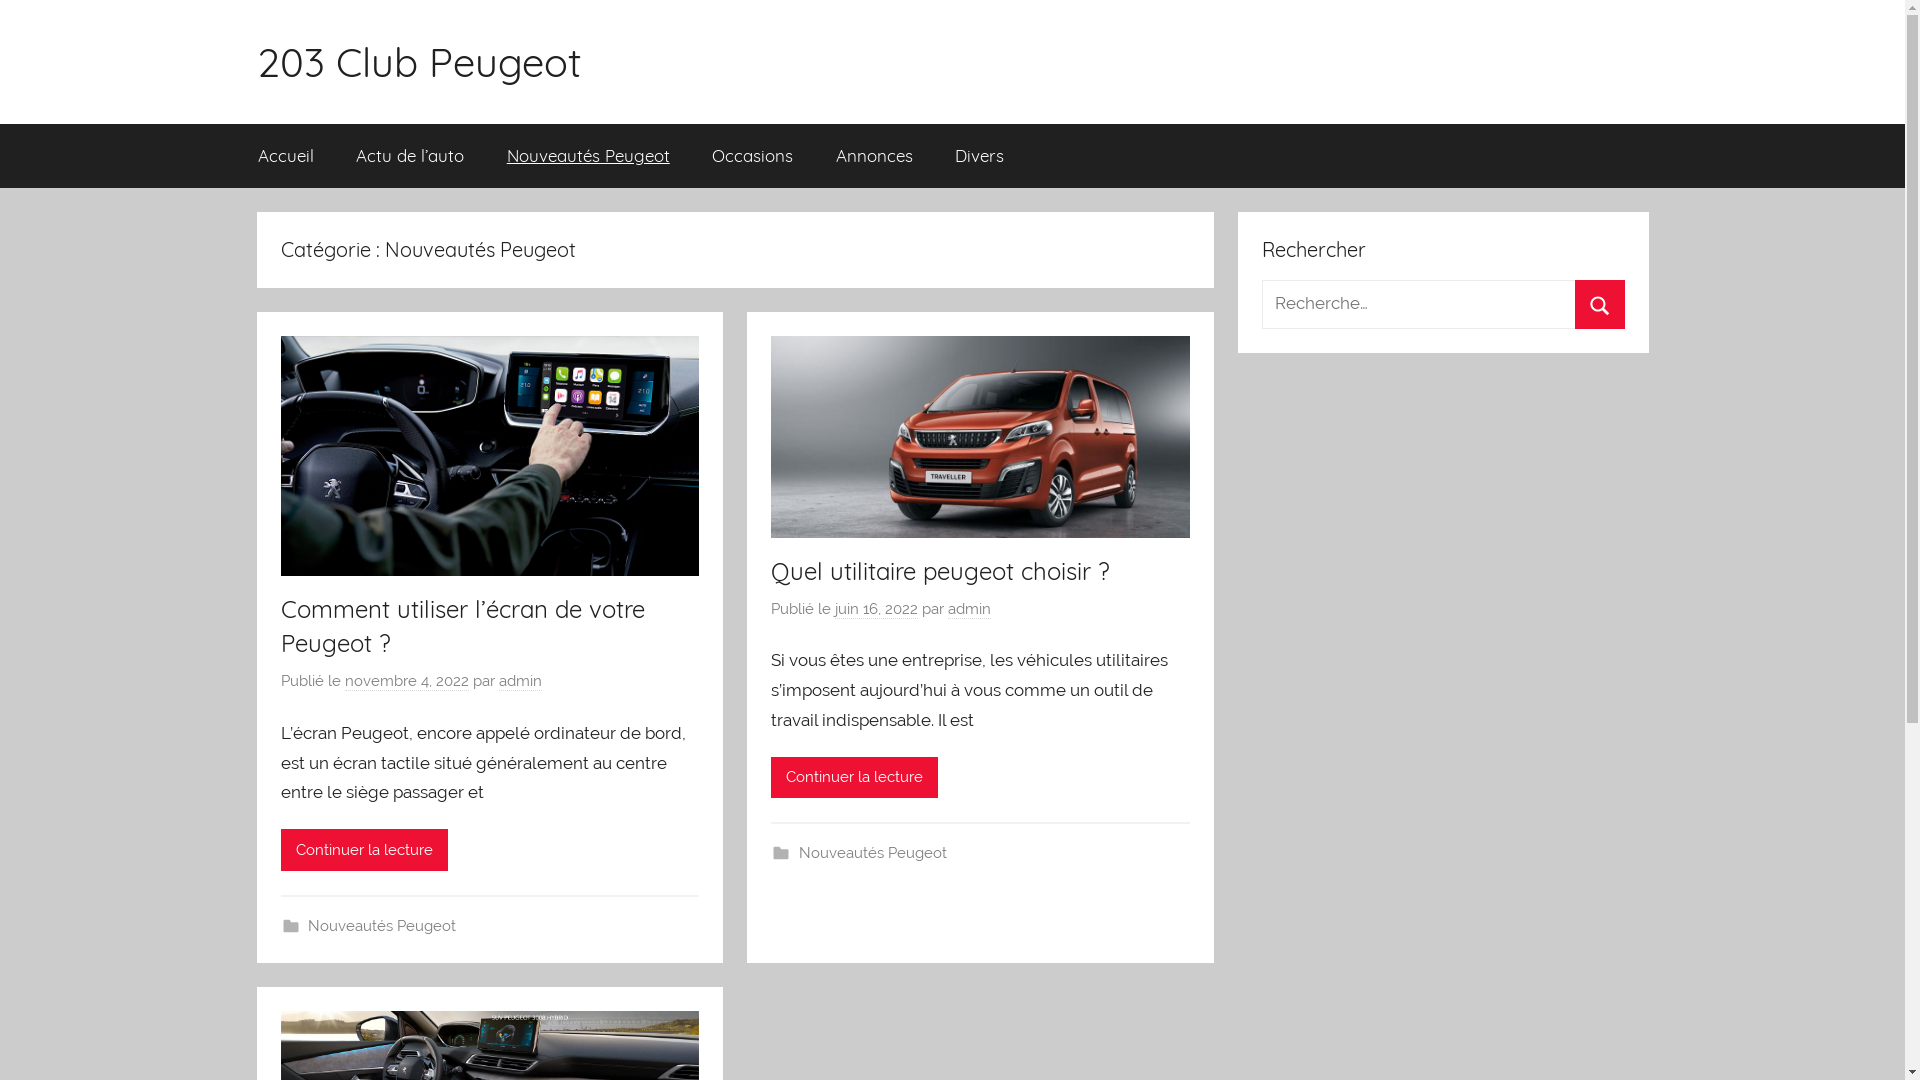 The width and height of the screenshot is (1920, 1080). What do you see at coordinates (940, 571) in the screenshot?
I see `Quel utilitaire peugeot choisir ?` at bounding box center [940, 571].